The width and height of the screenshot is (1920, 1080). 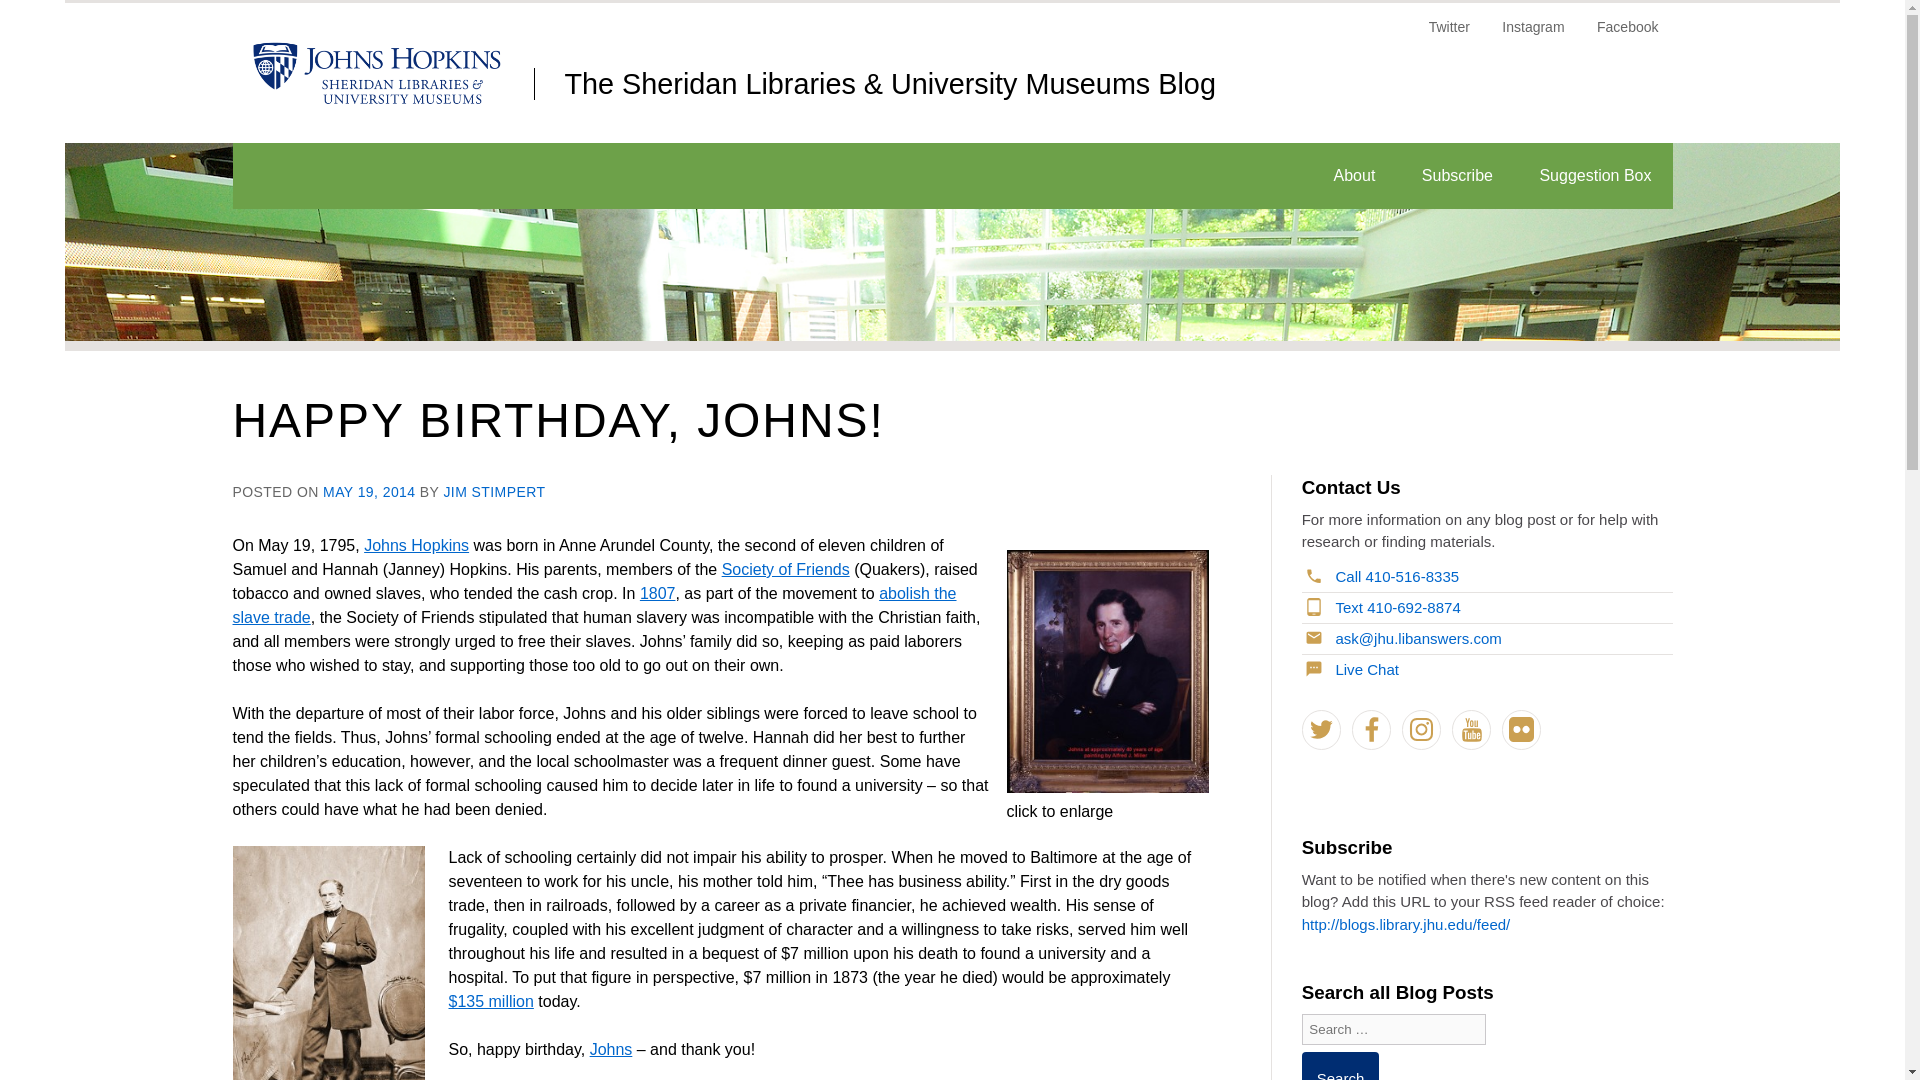 I want to click on Search, so click(x=1340, y=1066).